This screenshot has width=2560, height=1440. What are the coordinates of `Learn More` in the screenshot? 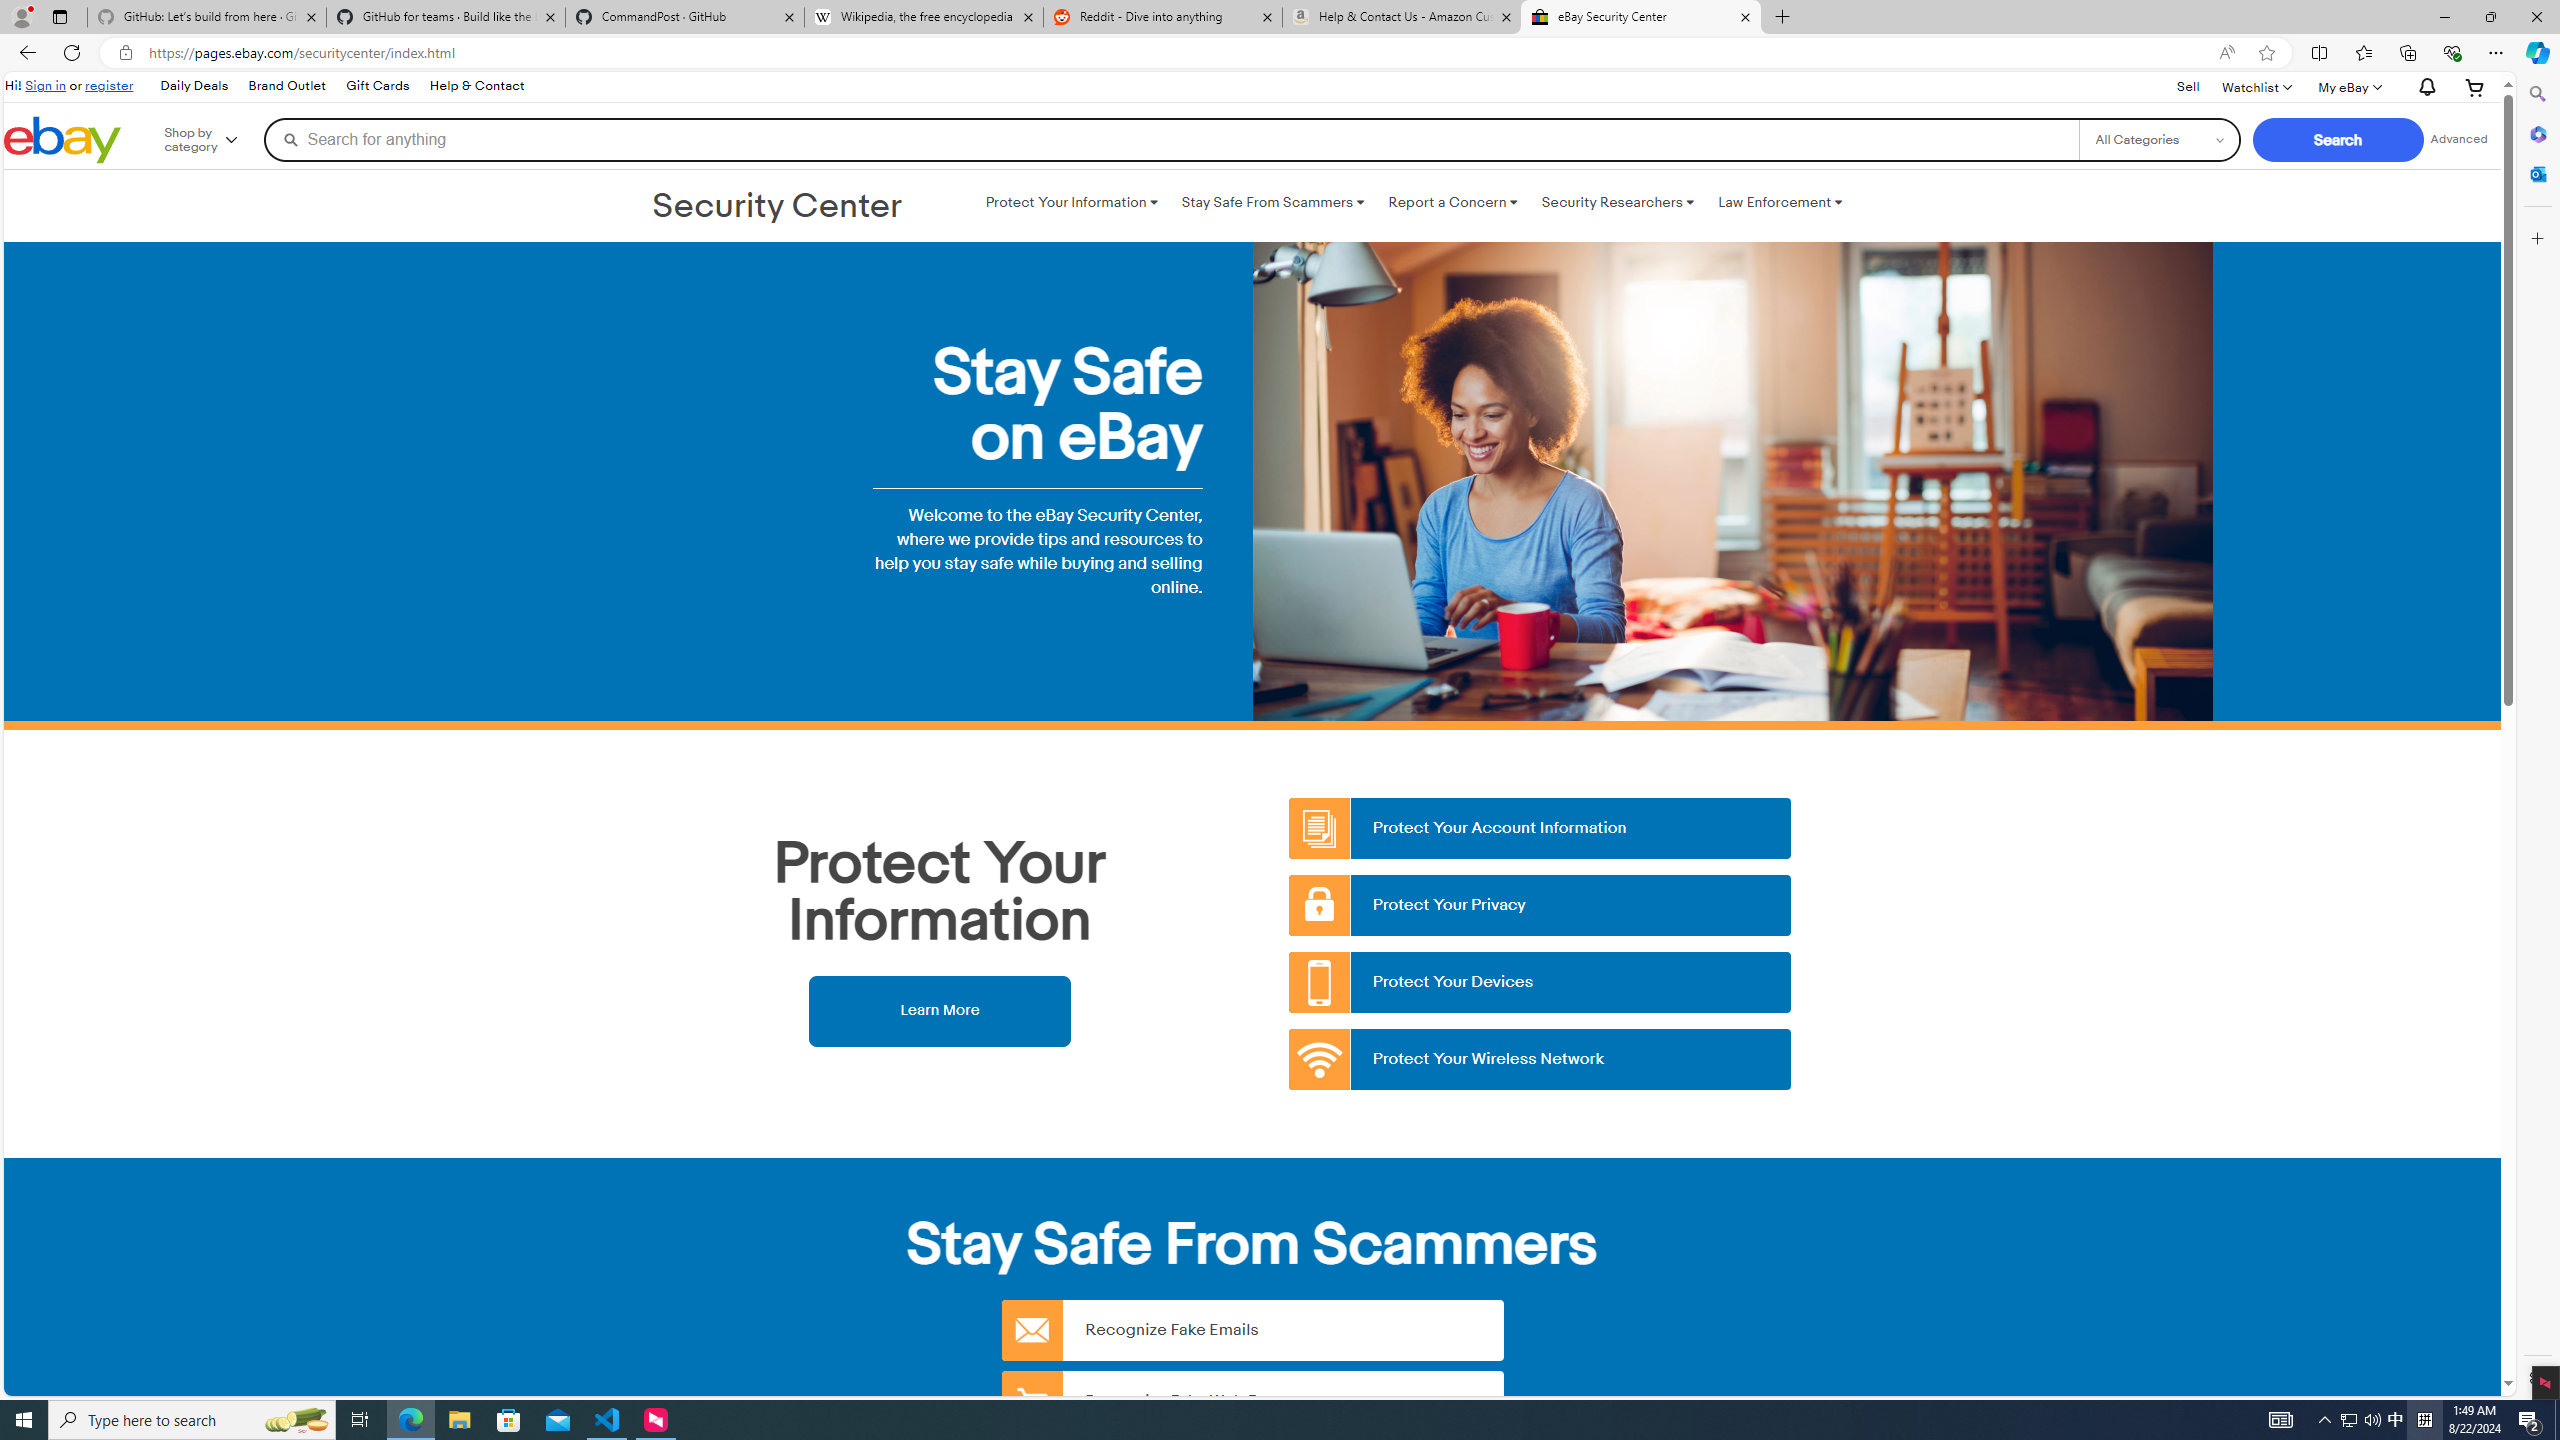 It's located at (939, 1010).